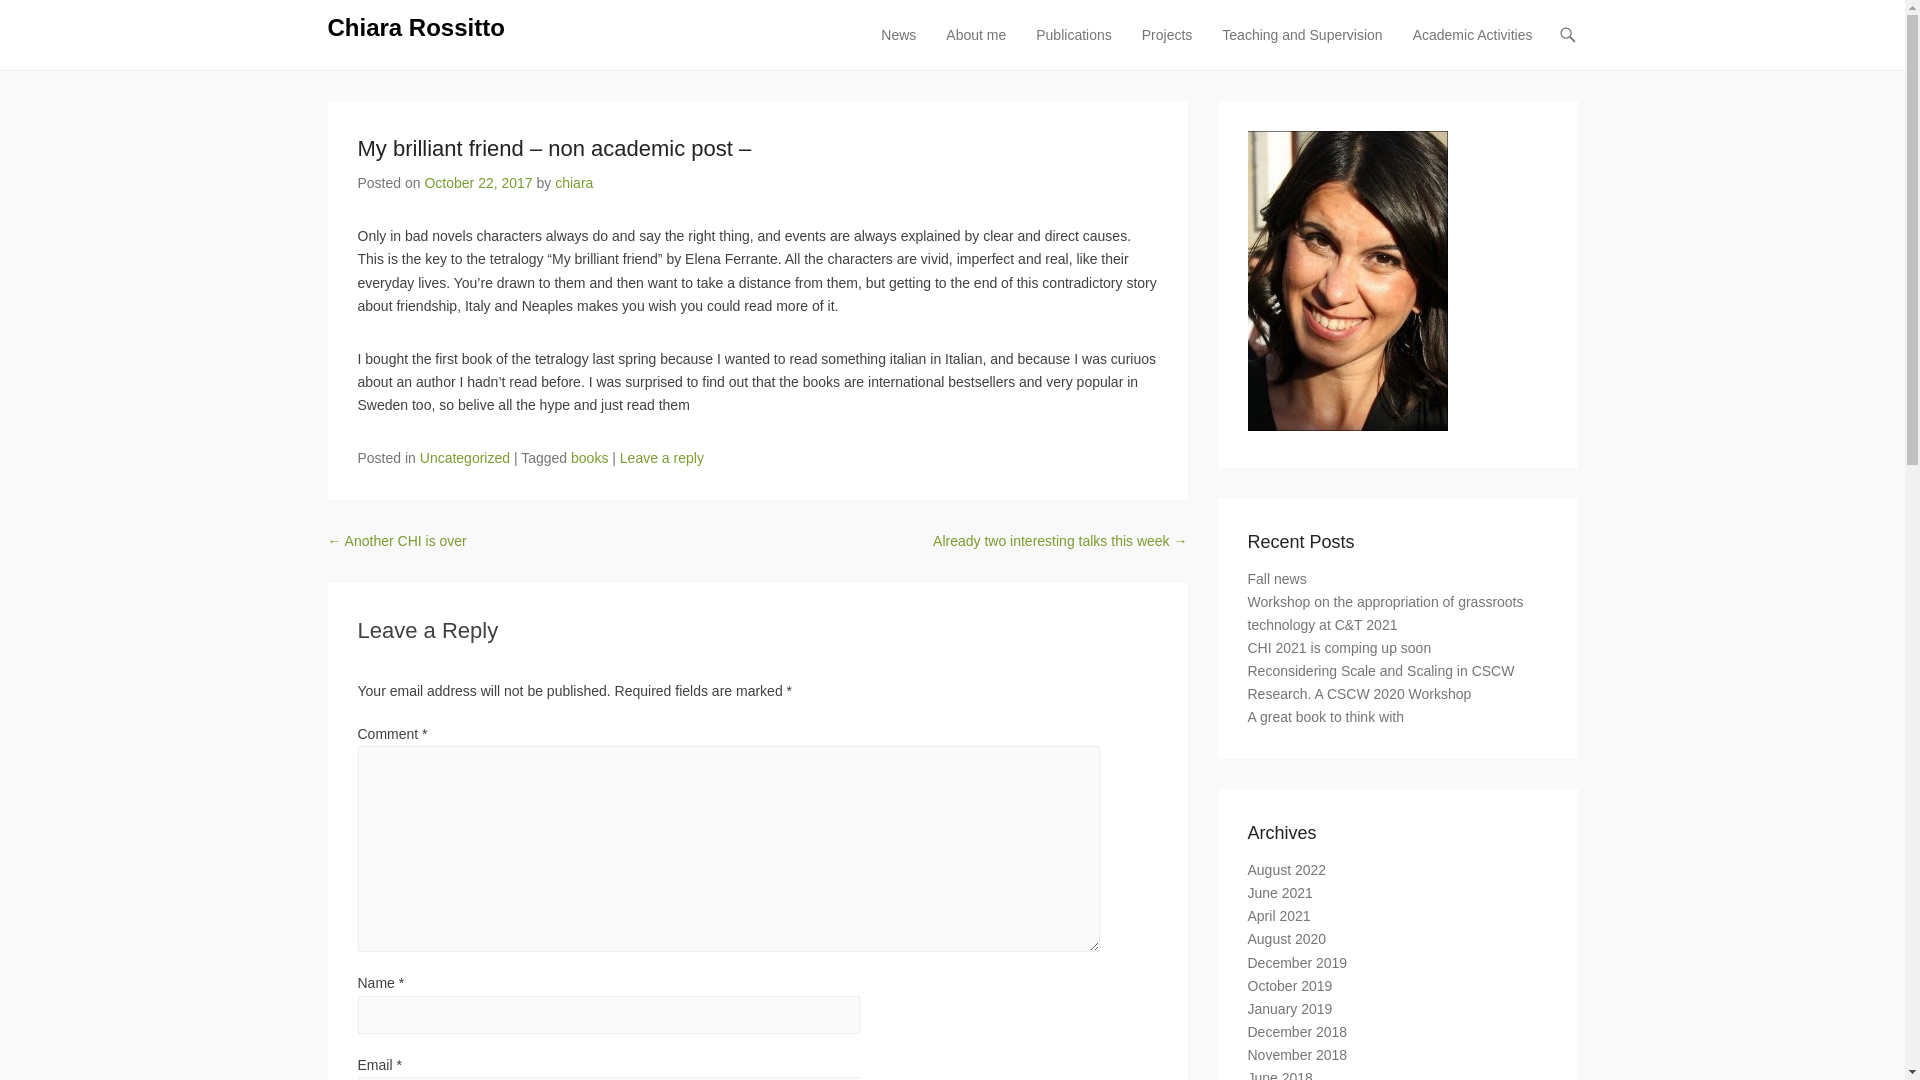 The image size is (1920, 1080). Describe the element at coordinates (1280, 892) in the screenshot. I see `June 2021` at that location.